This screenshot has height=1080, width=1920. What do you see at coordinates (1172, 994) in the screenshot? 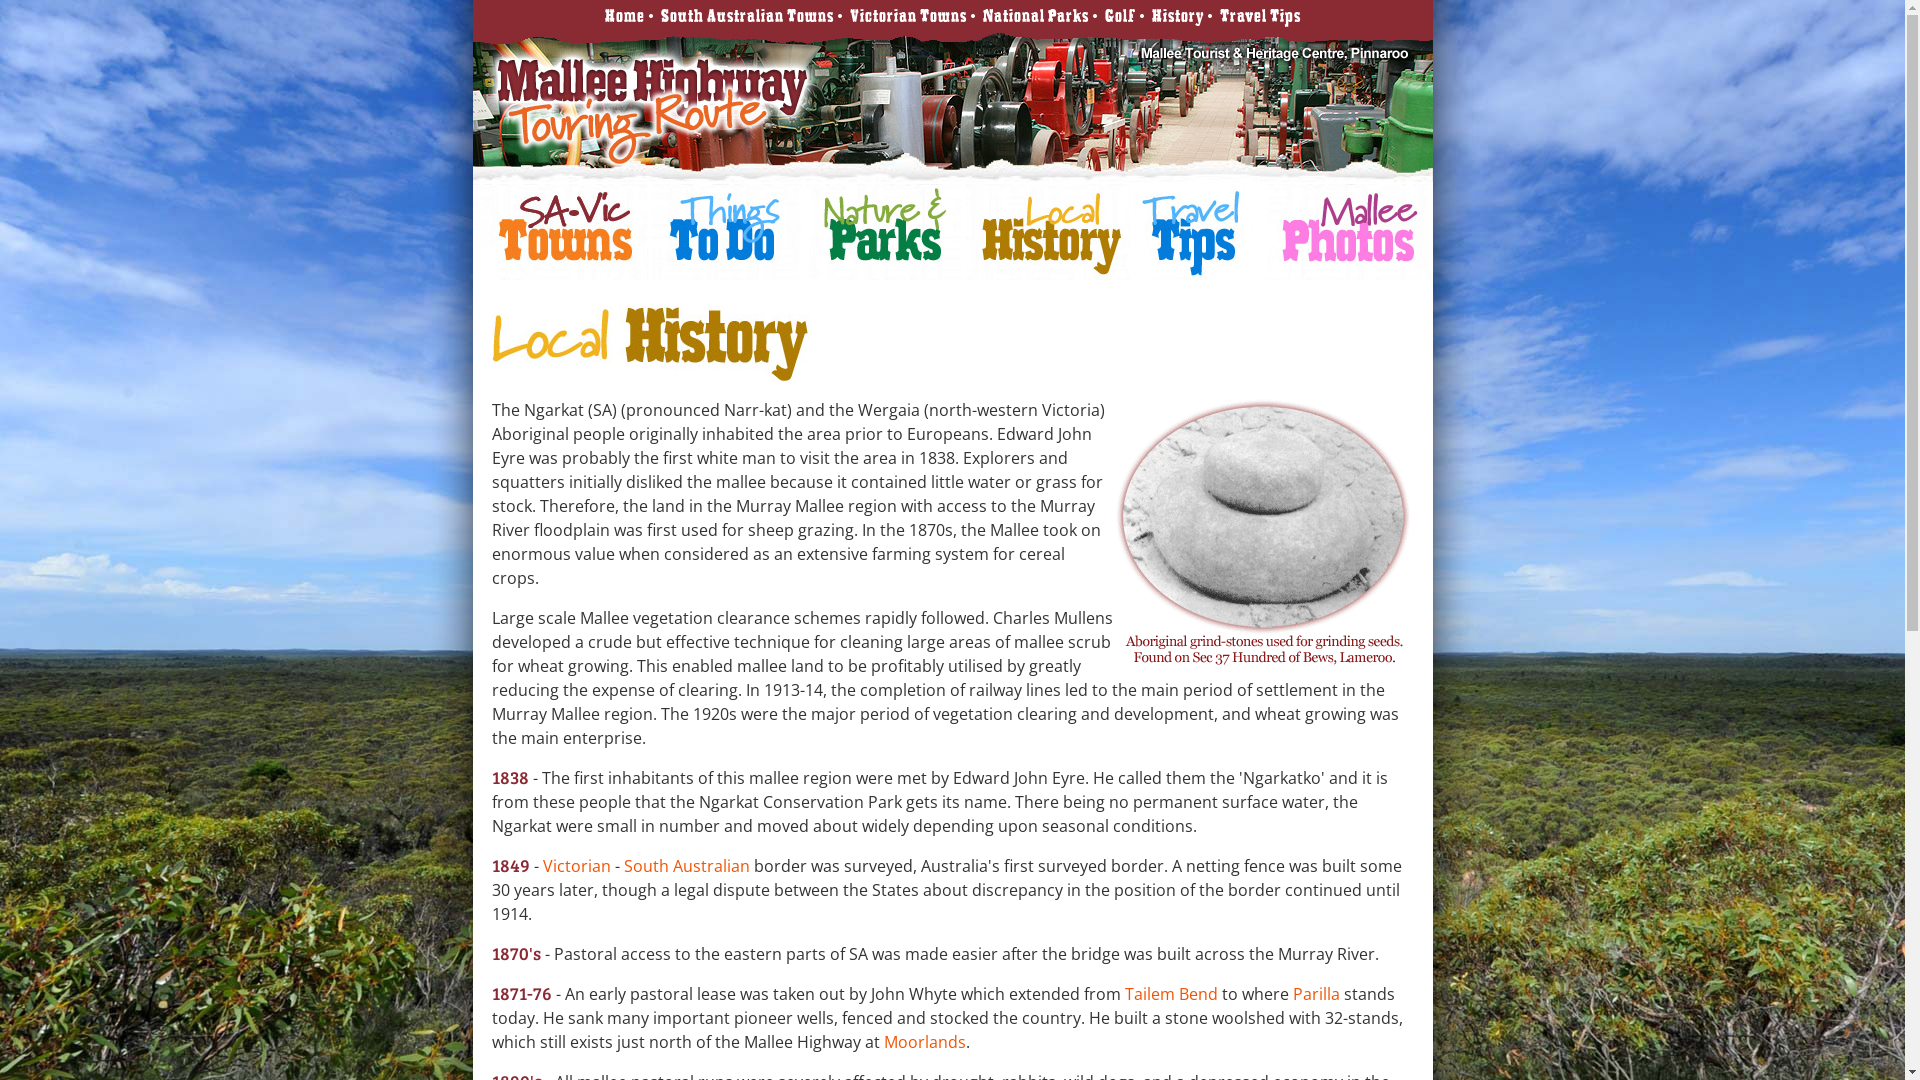
I see `Tailem Bend` at bounding box center [1172, 994].